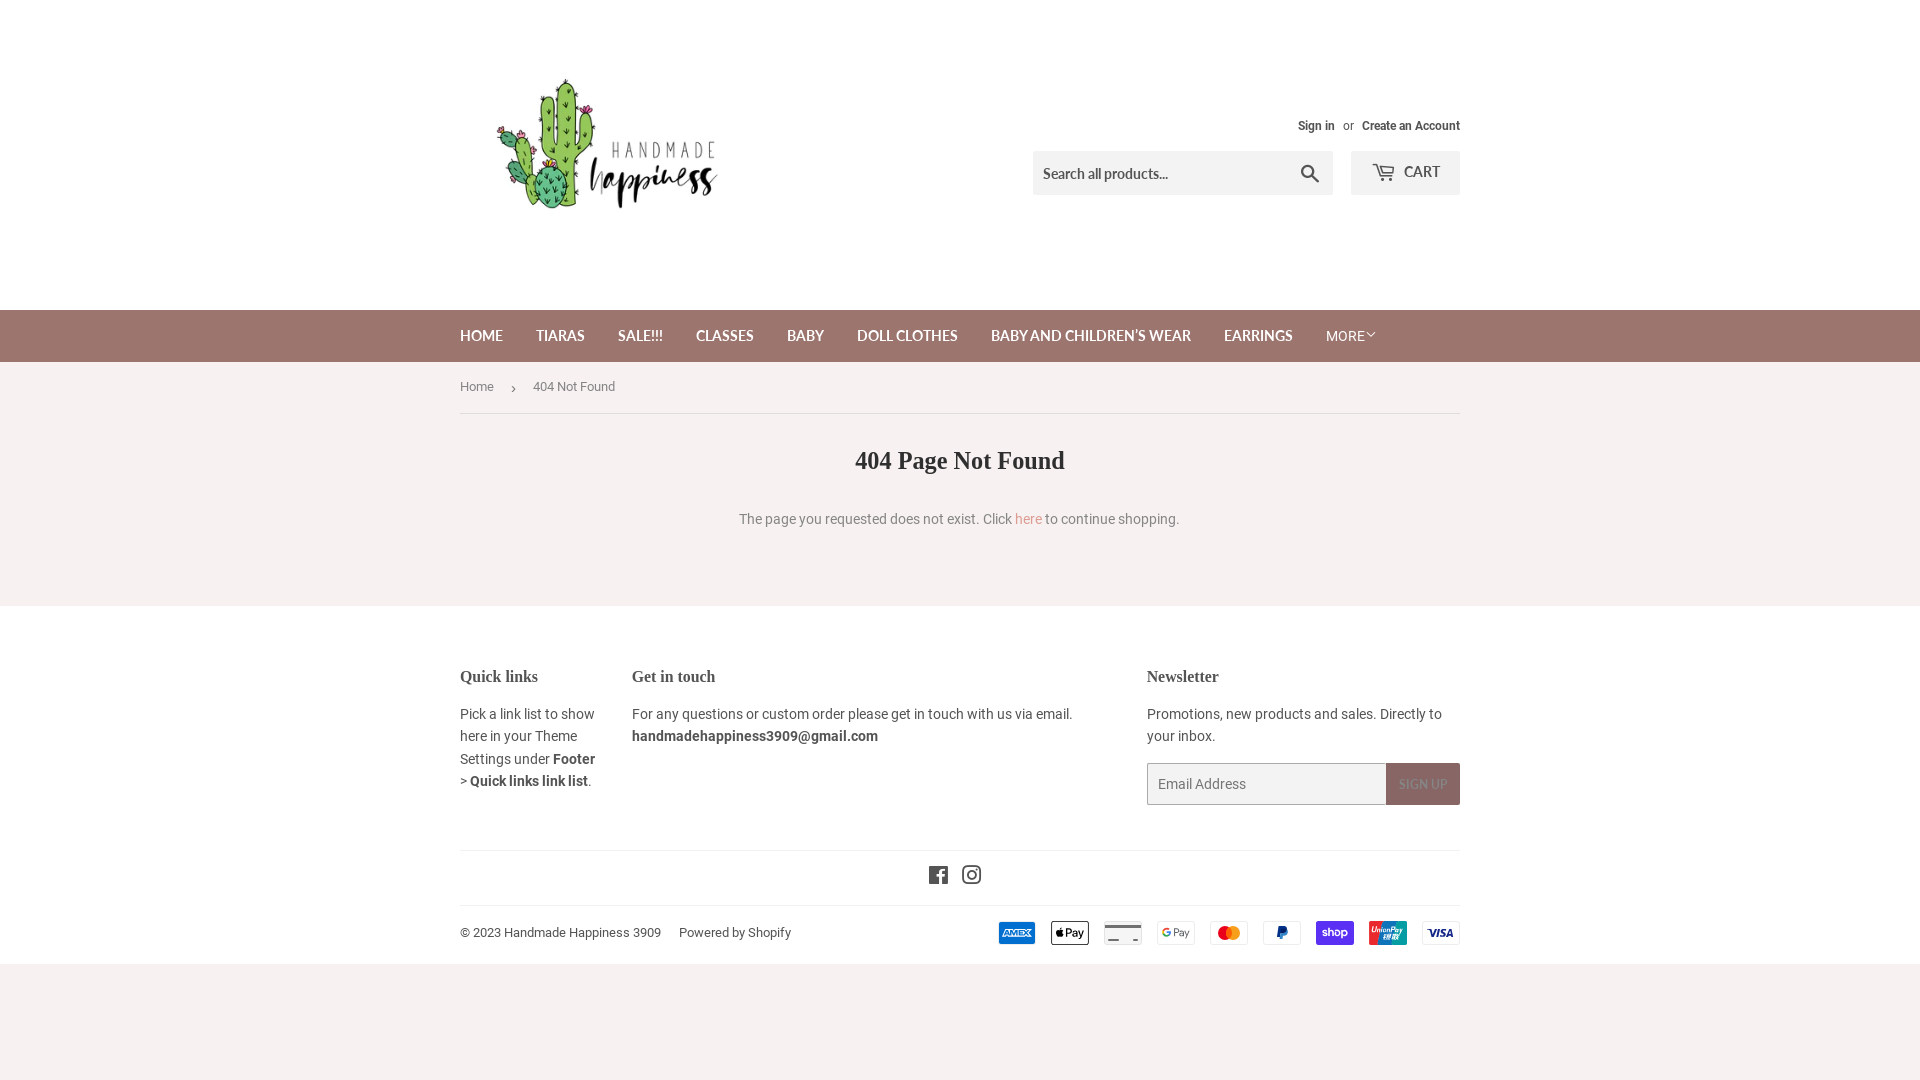 Image resolution: width=1920 pixels, height=1080 pixels. I want to click on SALE!!!, so click(640, 336).